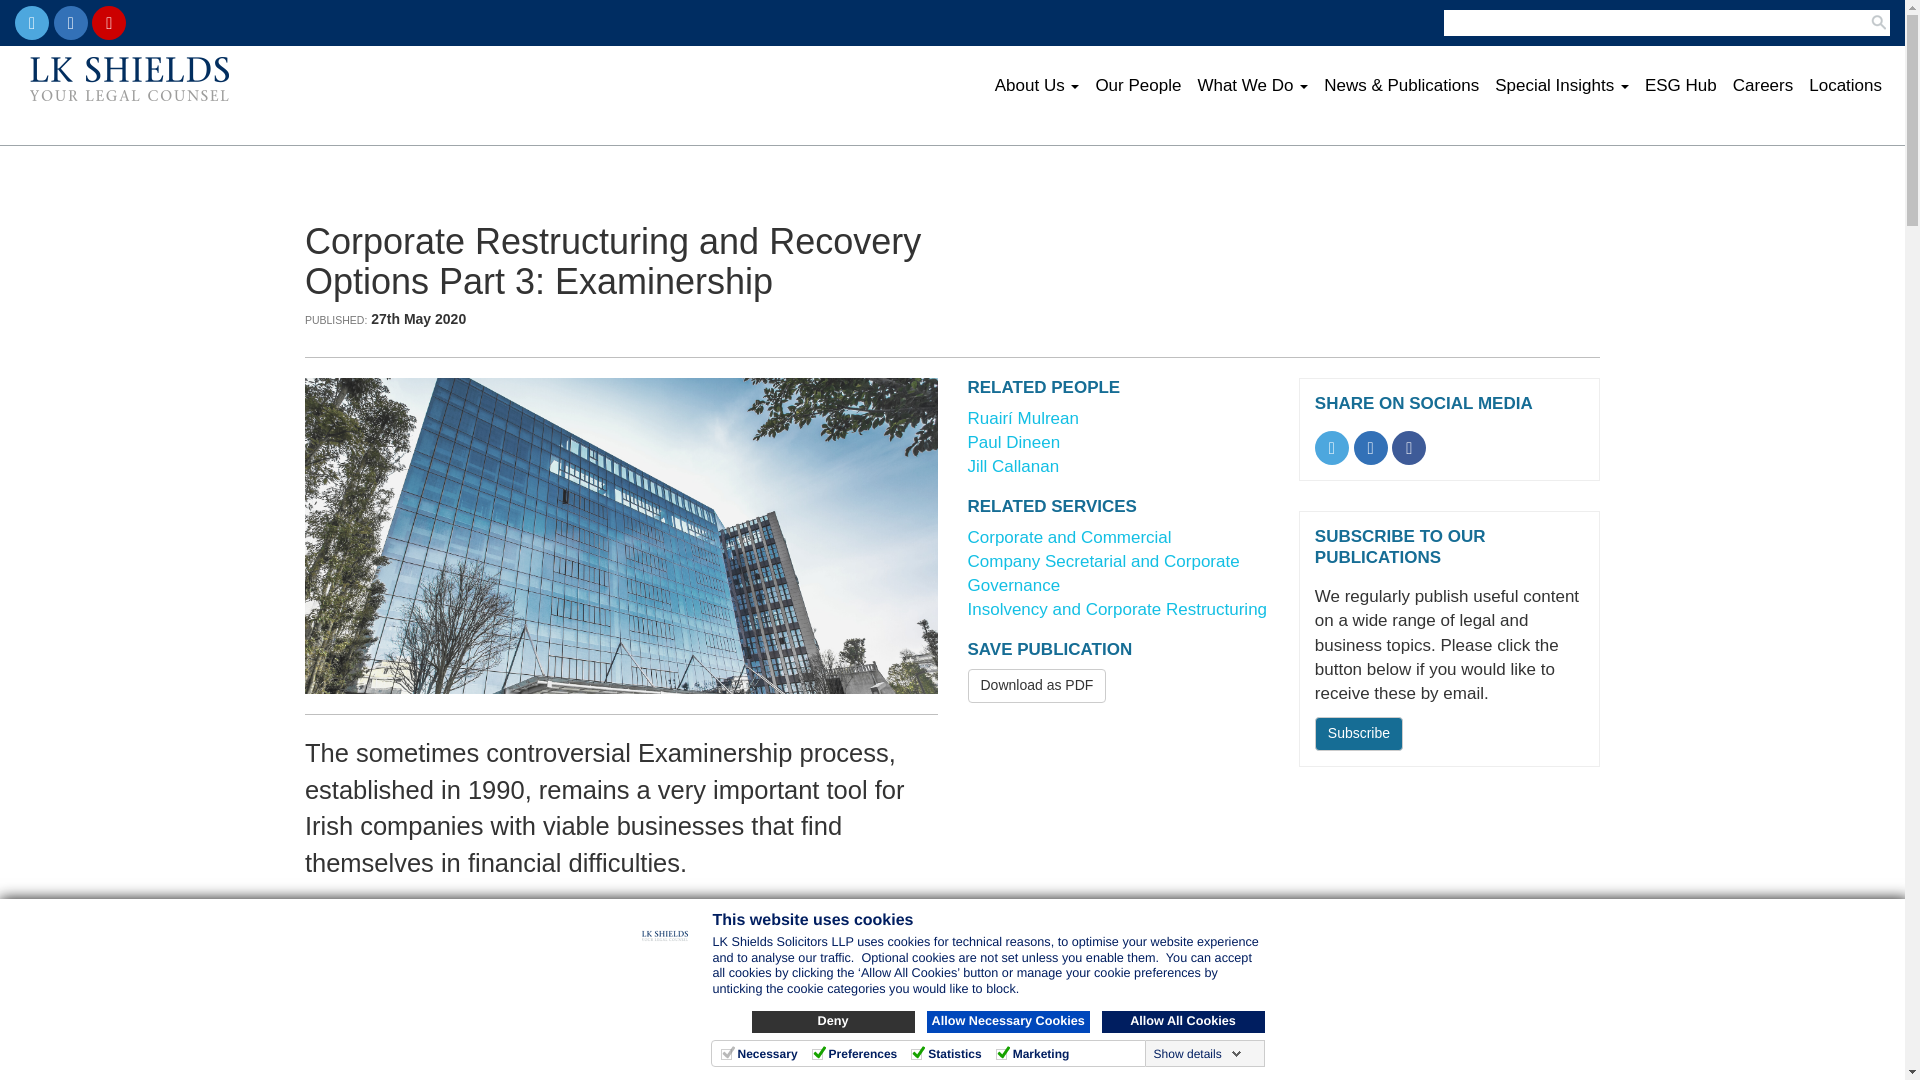 The height and width of the screenshot is (1080, 1920). I want to click on Deny, so click(834, 1021).